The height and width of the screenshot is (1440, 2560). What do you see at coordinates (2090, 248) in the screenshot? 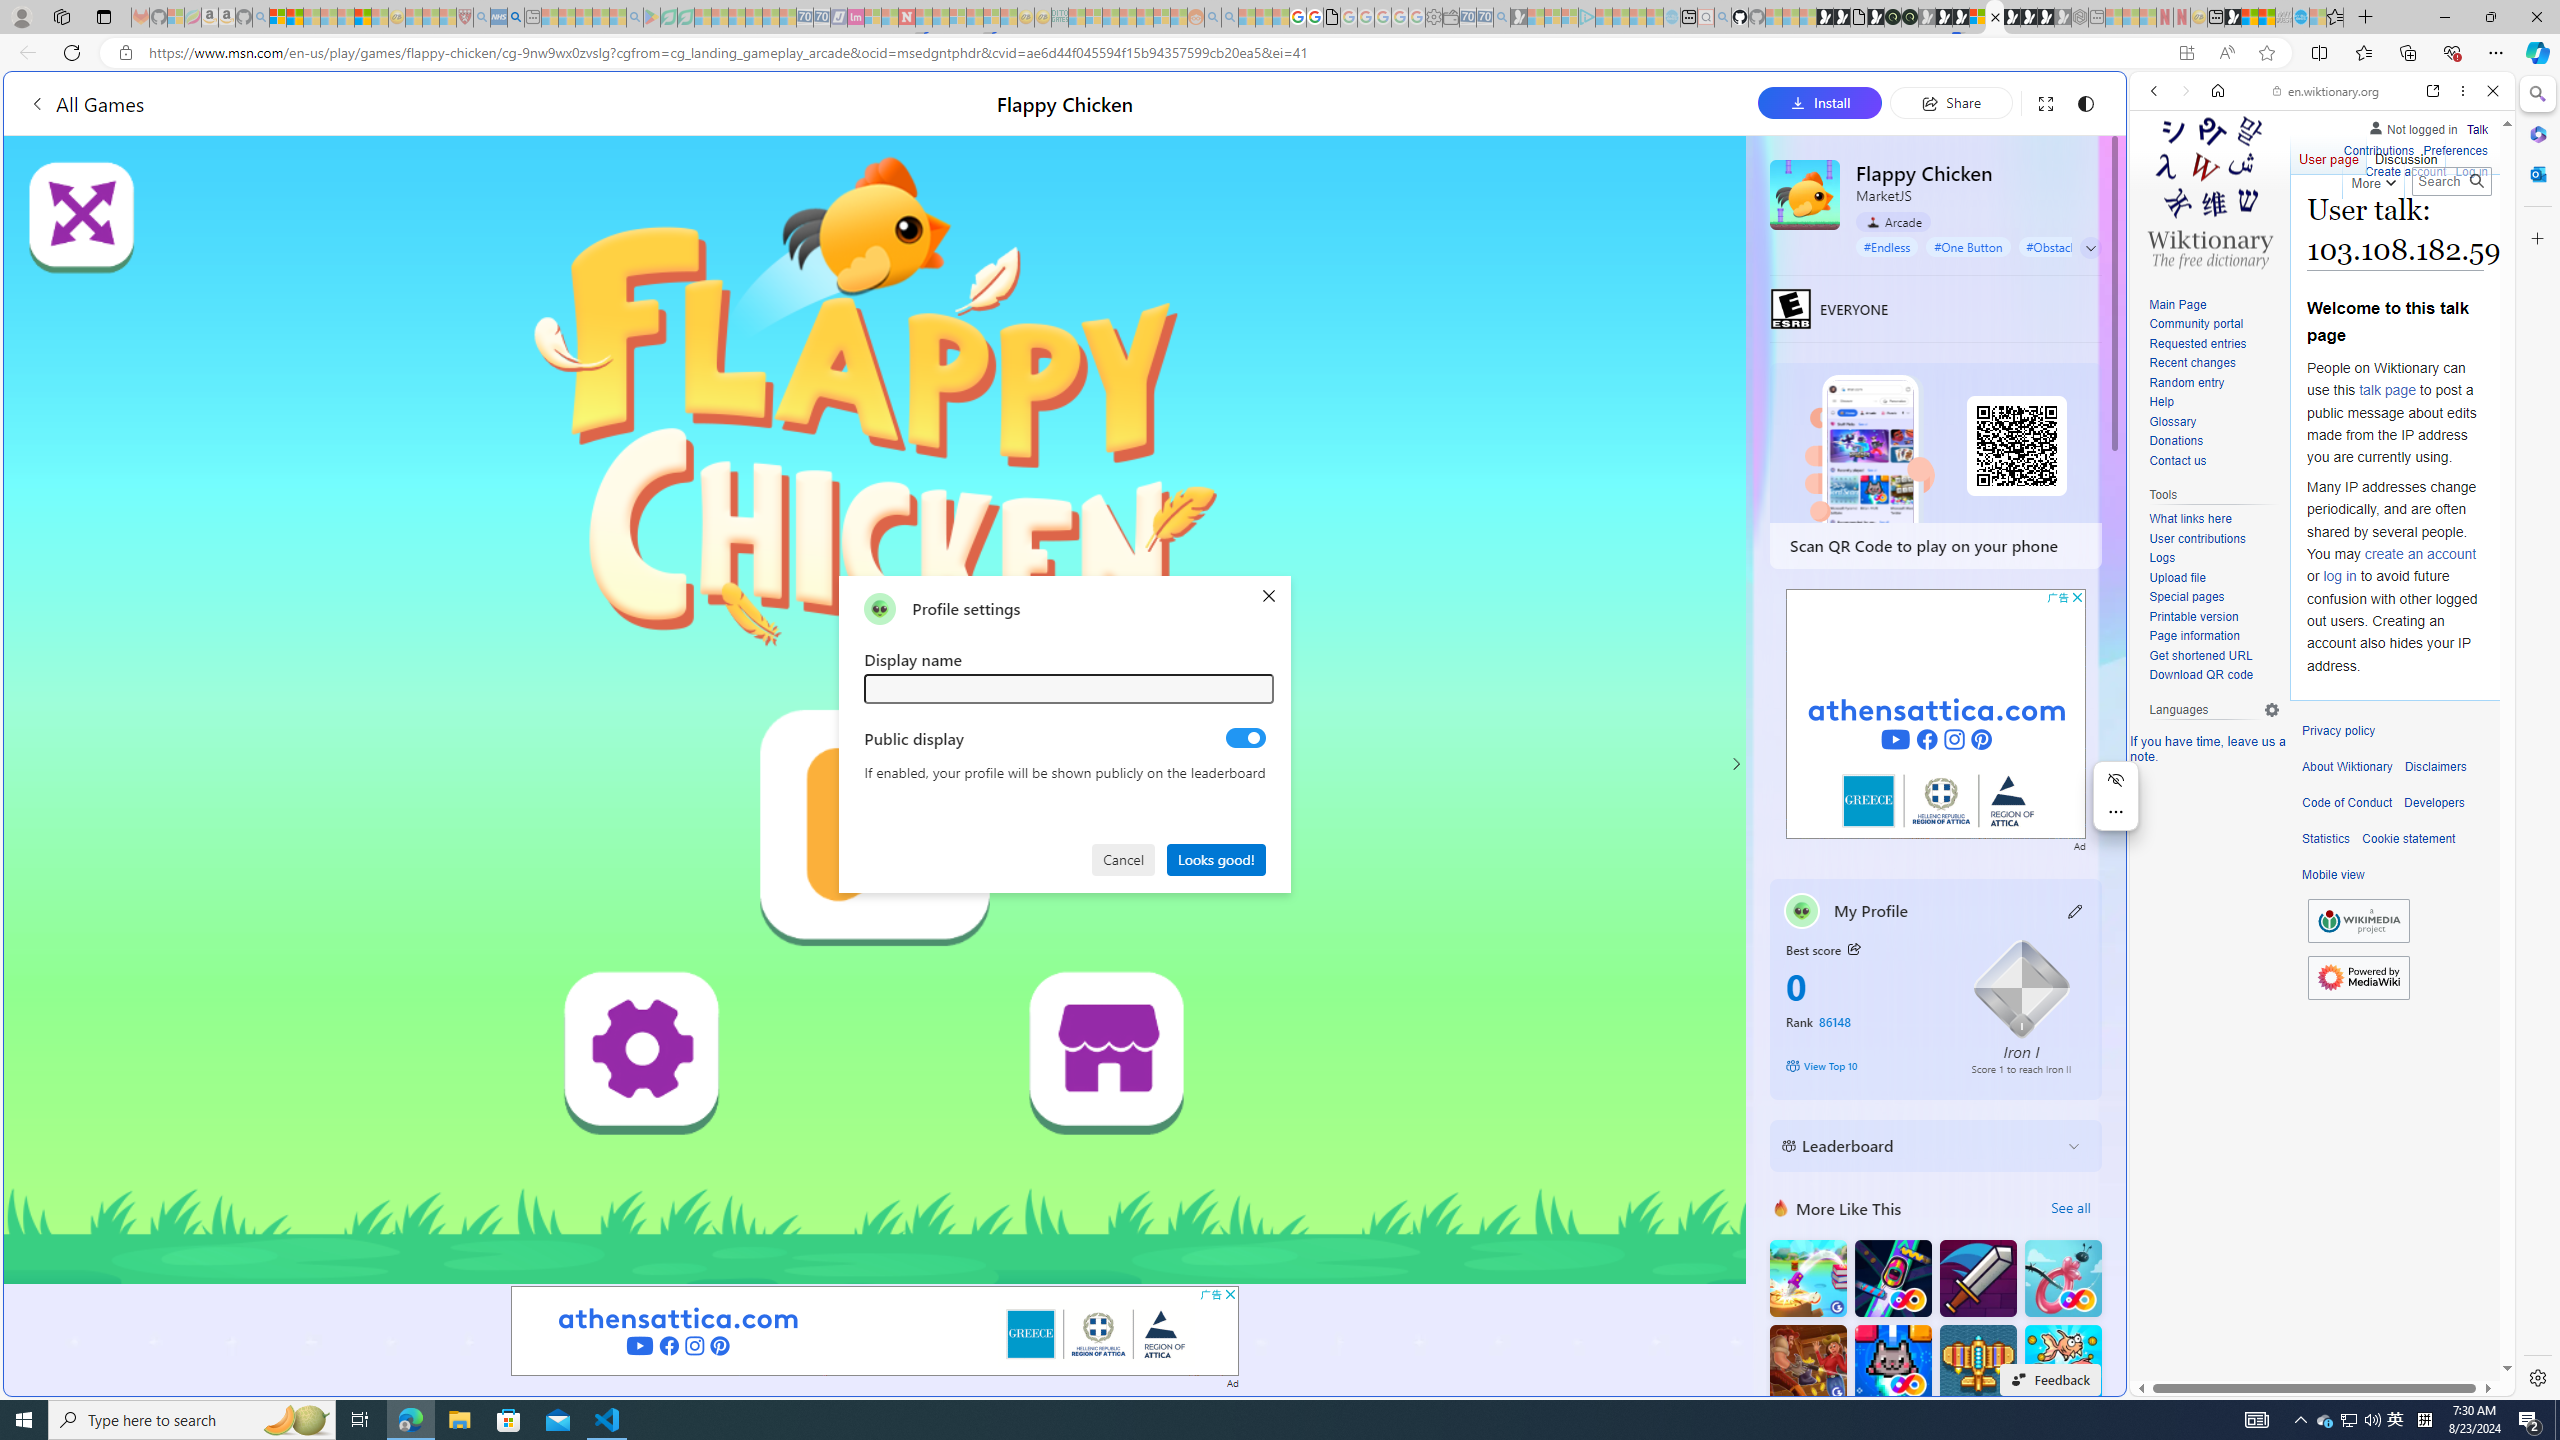
I see `Class: expand-arrow neutral` at bounding box center [2090, 248].